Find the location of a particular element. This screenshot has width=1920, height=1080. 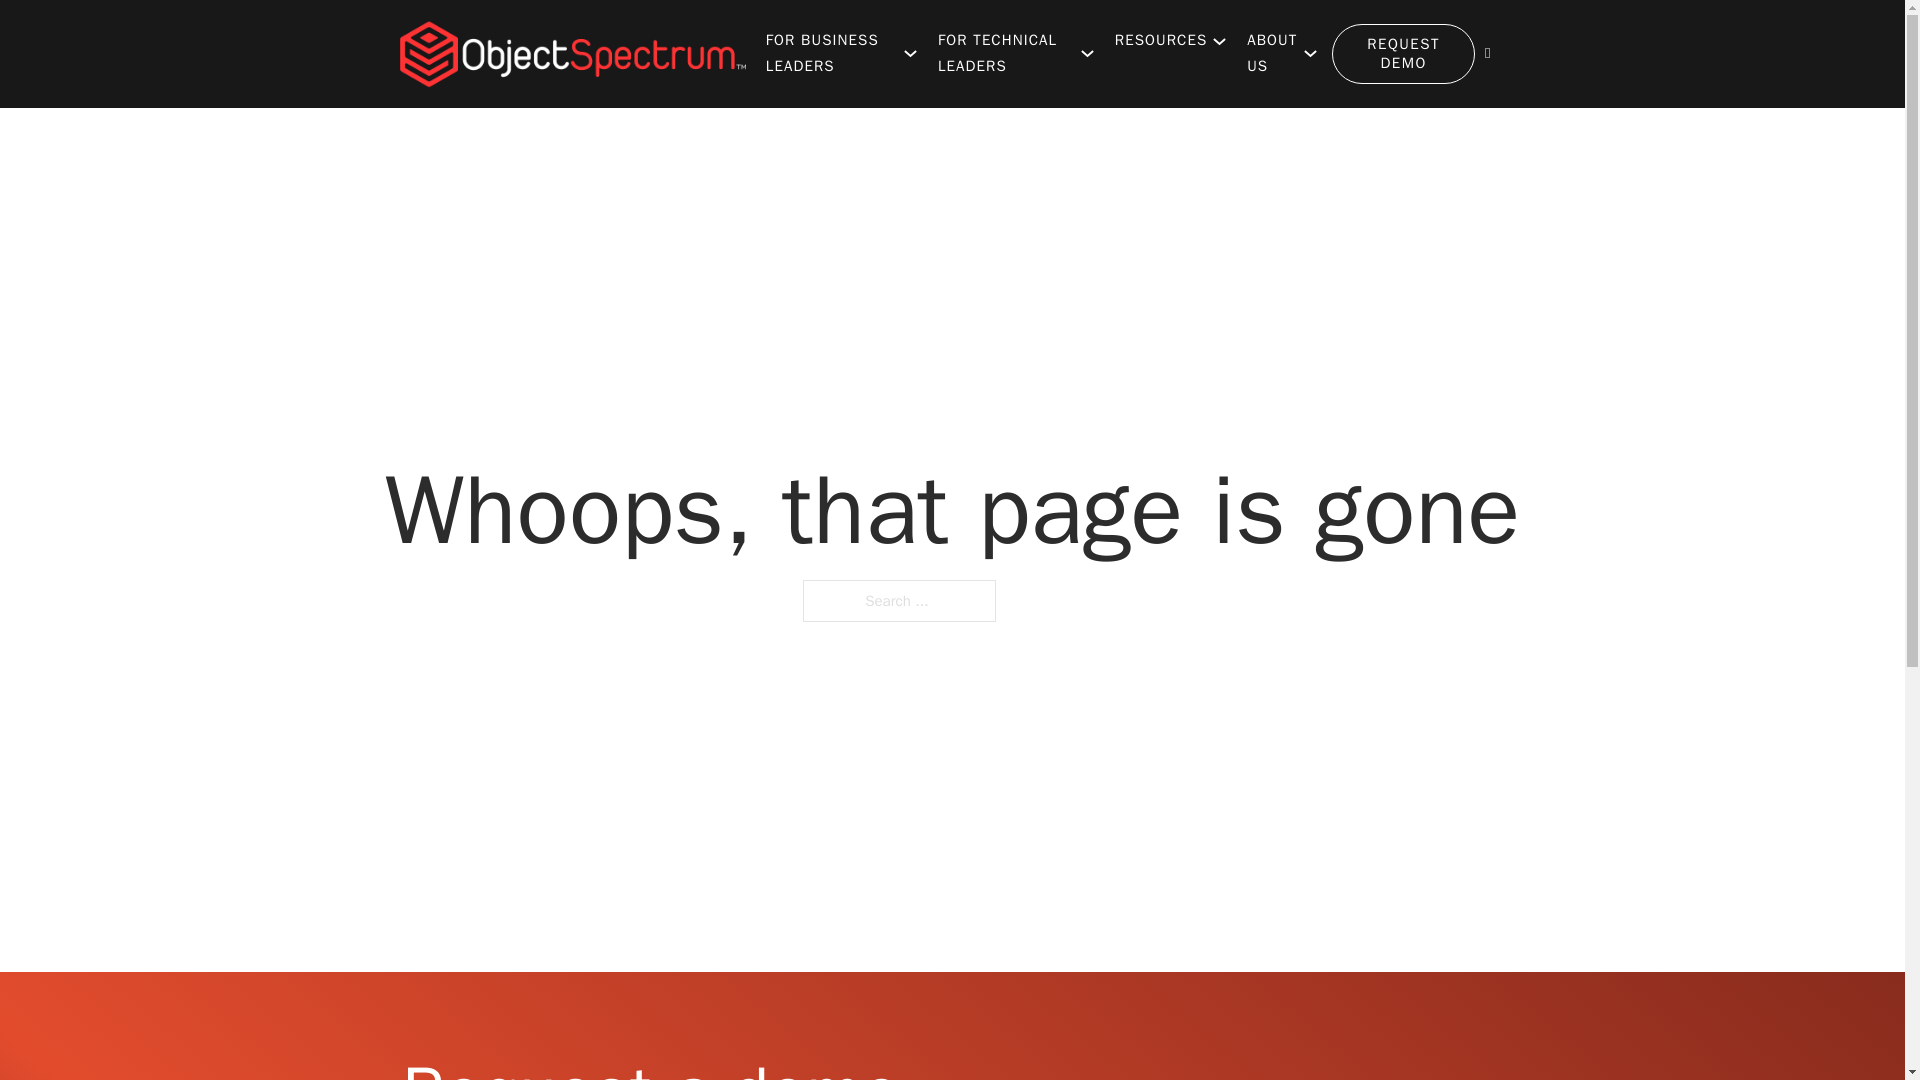

FOR TECHNICAL LEADERS is located at coordinates (1006, 53).